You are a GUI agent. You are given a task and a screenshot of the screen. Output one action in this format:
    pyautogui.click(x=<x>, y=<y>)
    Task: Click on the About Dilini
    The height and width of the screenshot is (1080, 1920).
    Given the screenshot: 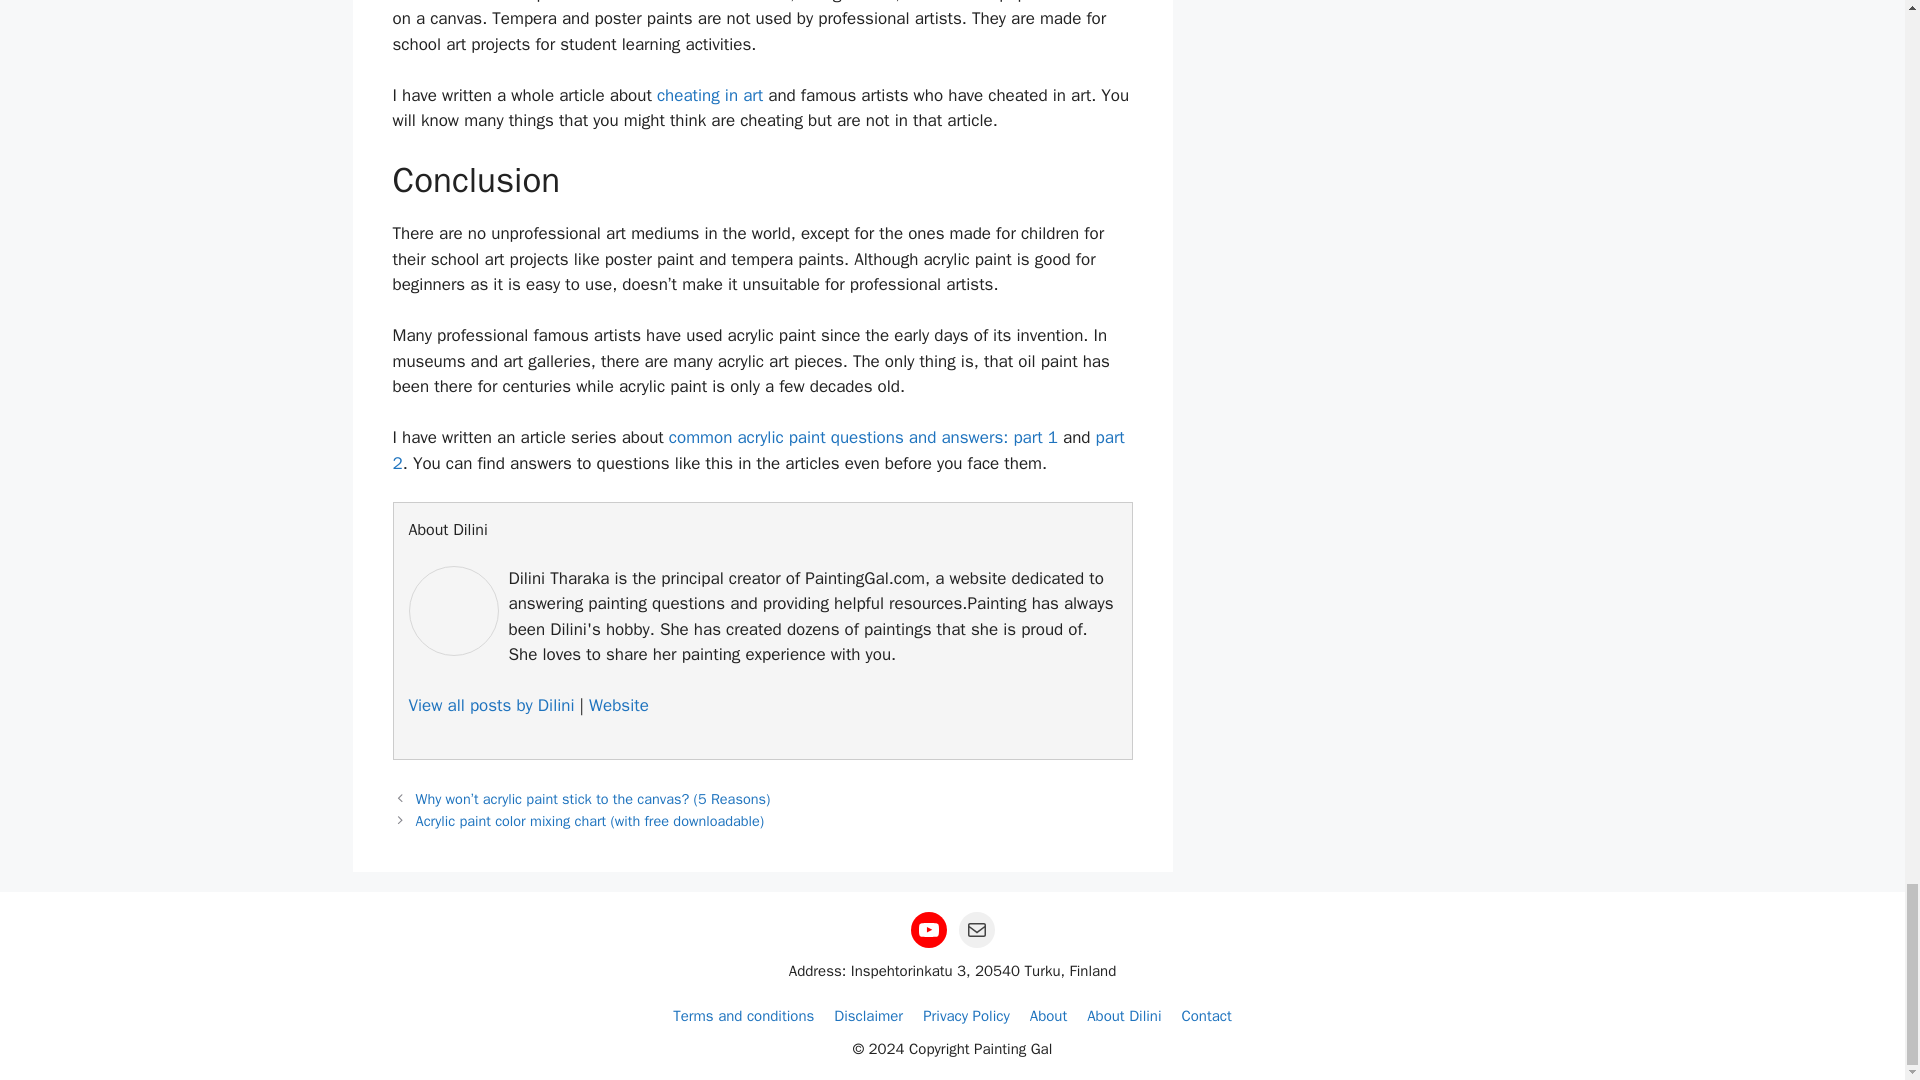 What is the action you would take?
    pyautogui.click(x=1124, y=1015)
    